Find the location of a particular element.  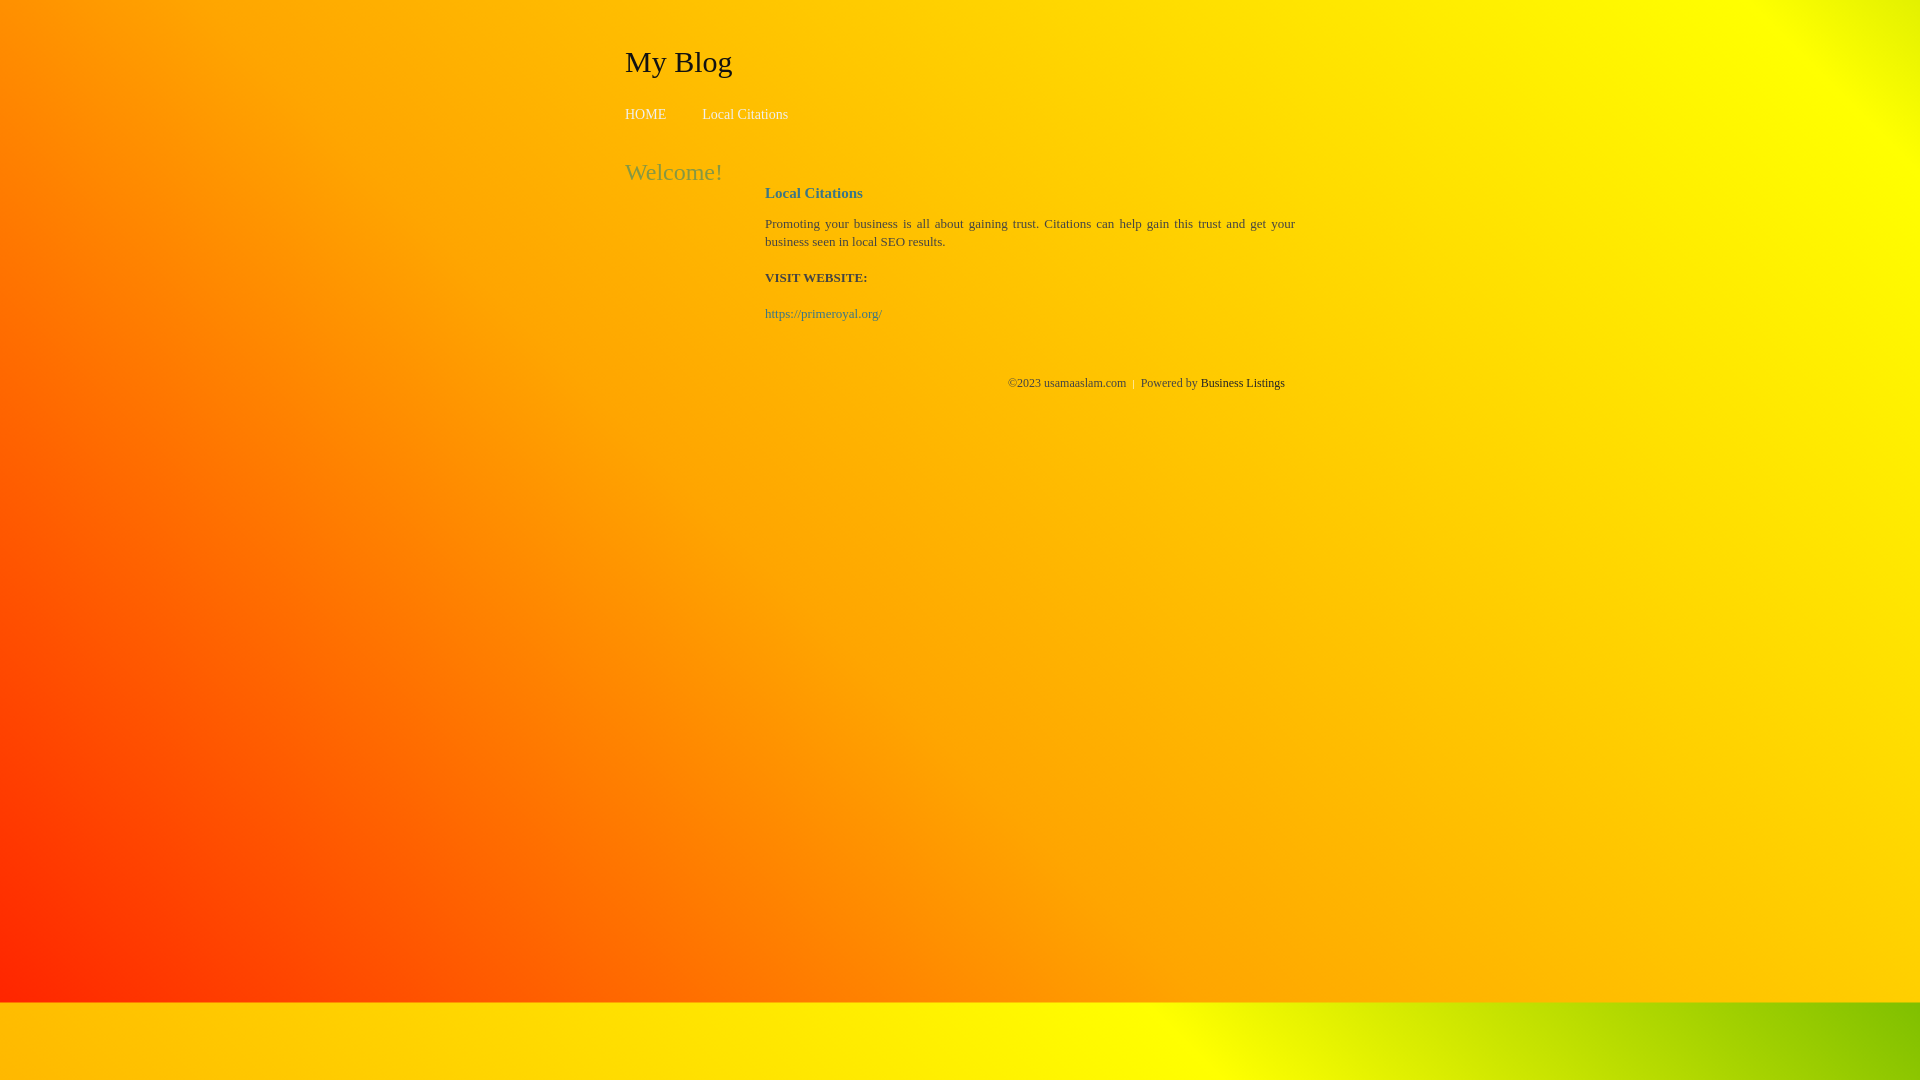

https://primeroyal.org/ is located at coordinates (824, 314).